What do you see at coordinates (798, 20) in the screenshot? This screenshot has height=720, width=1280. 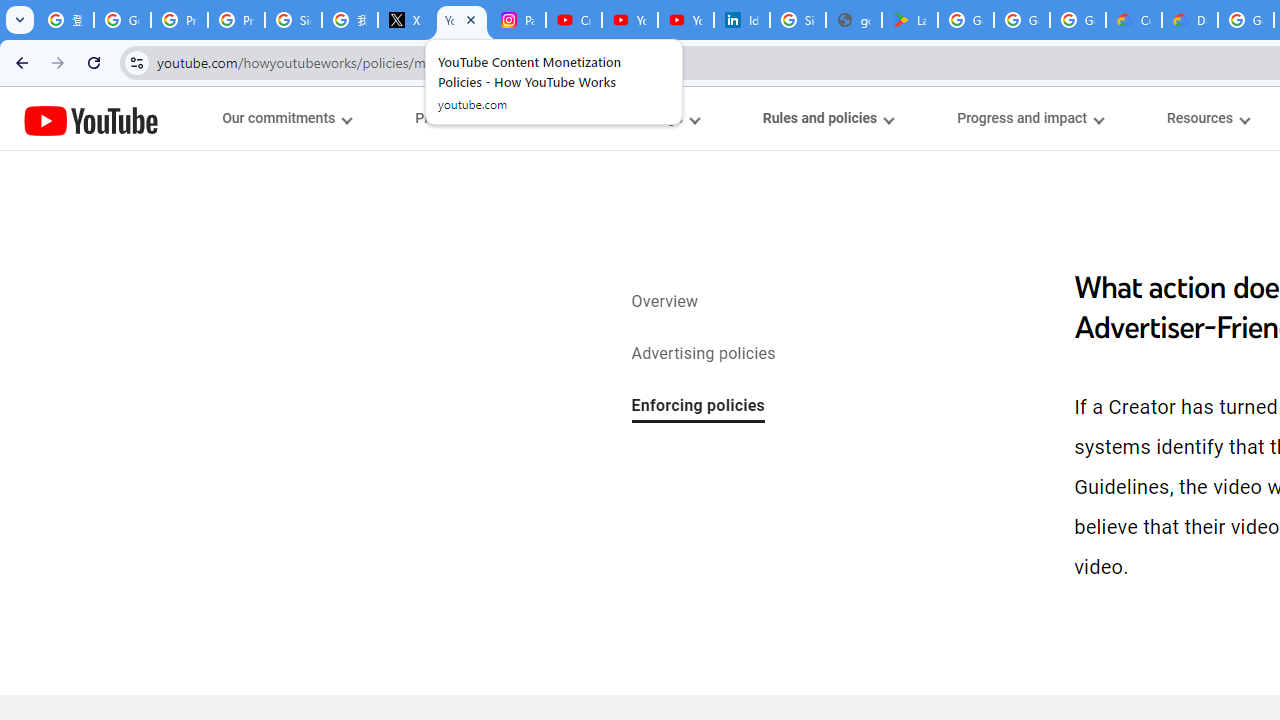 I see `Sign in - Google Accounts` at bounding box center [798, 20].